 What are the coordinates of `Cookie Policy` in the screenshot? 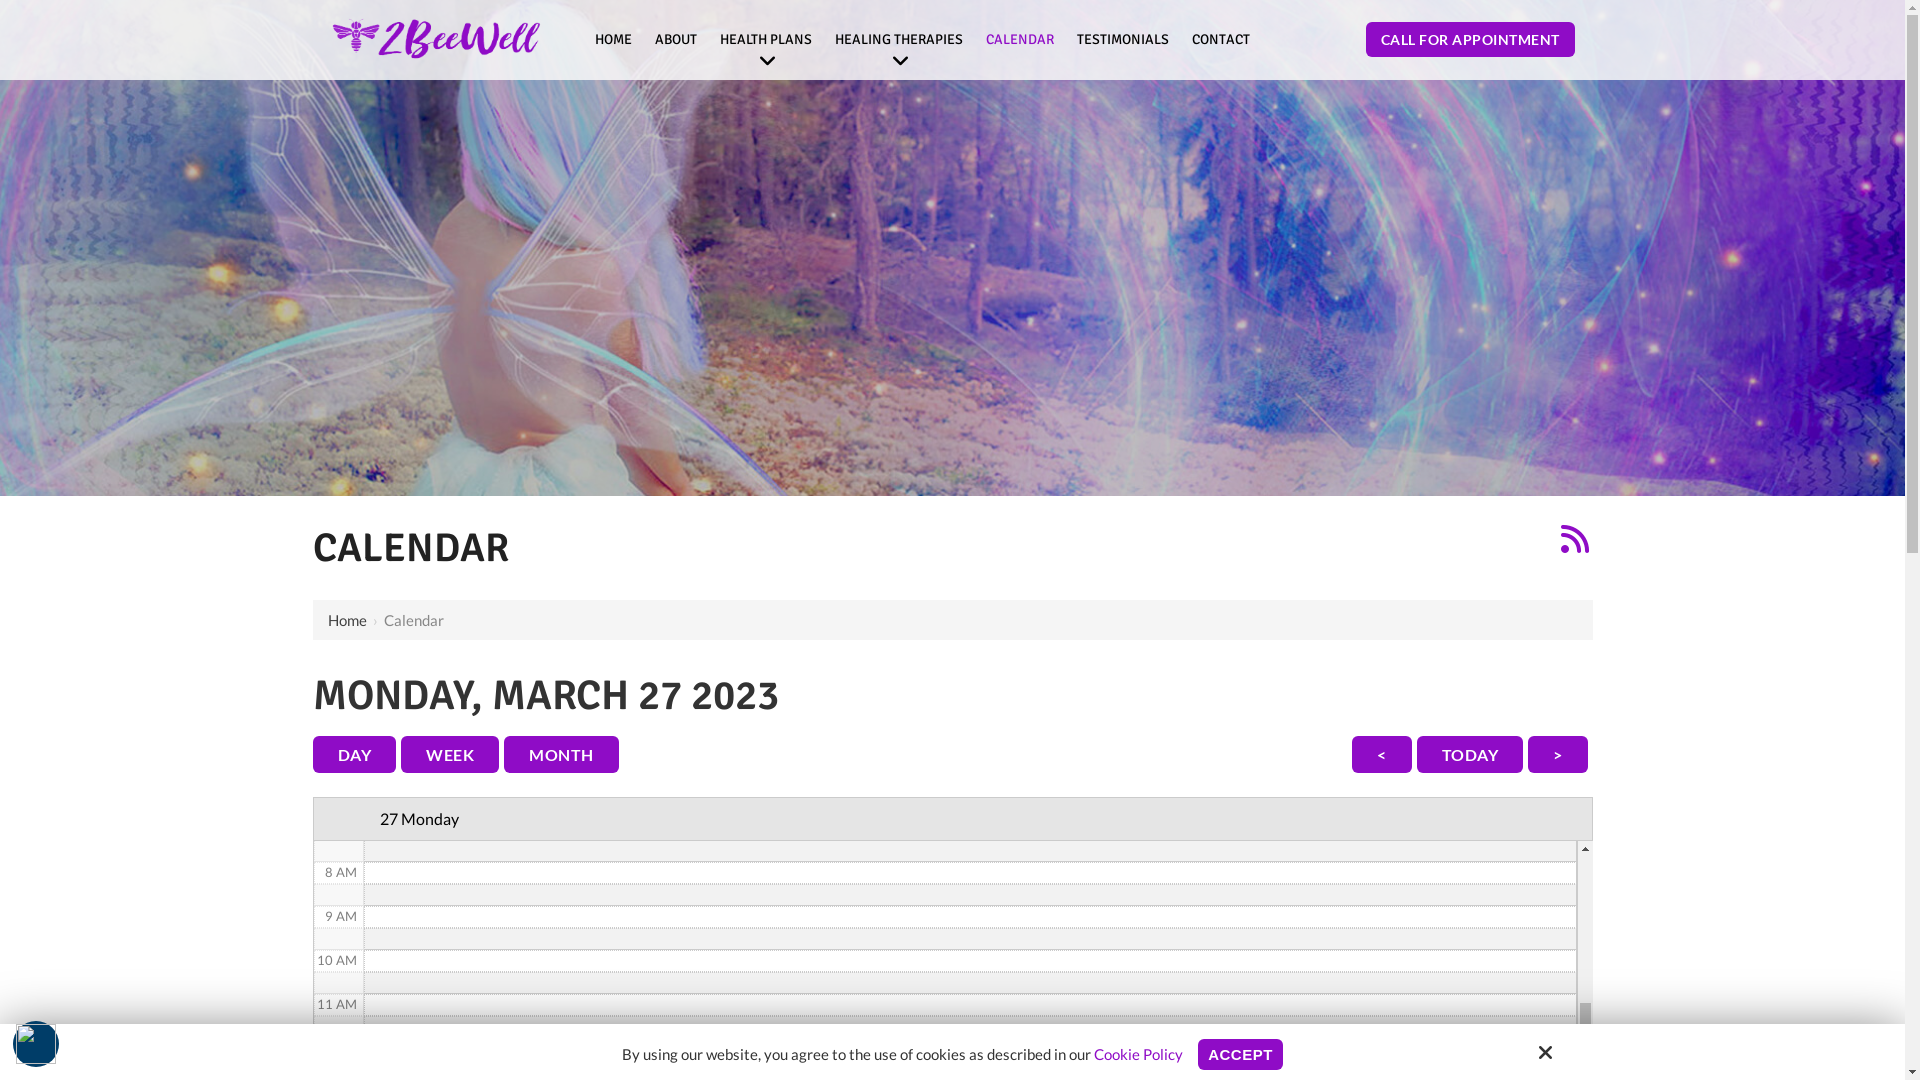 It's located at (1138, 1054).